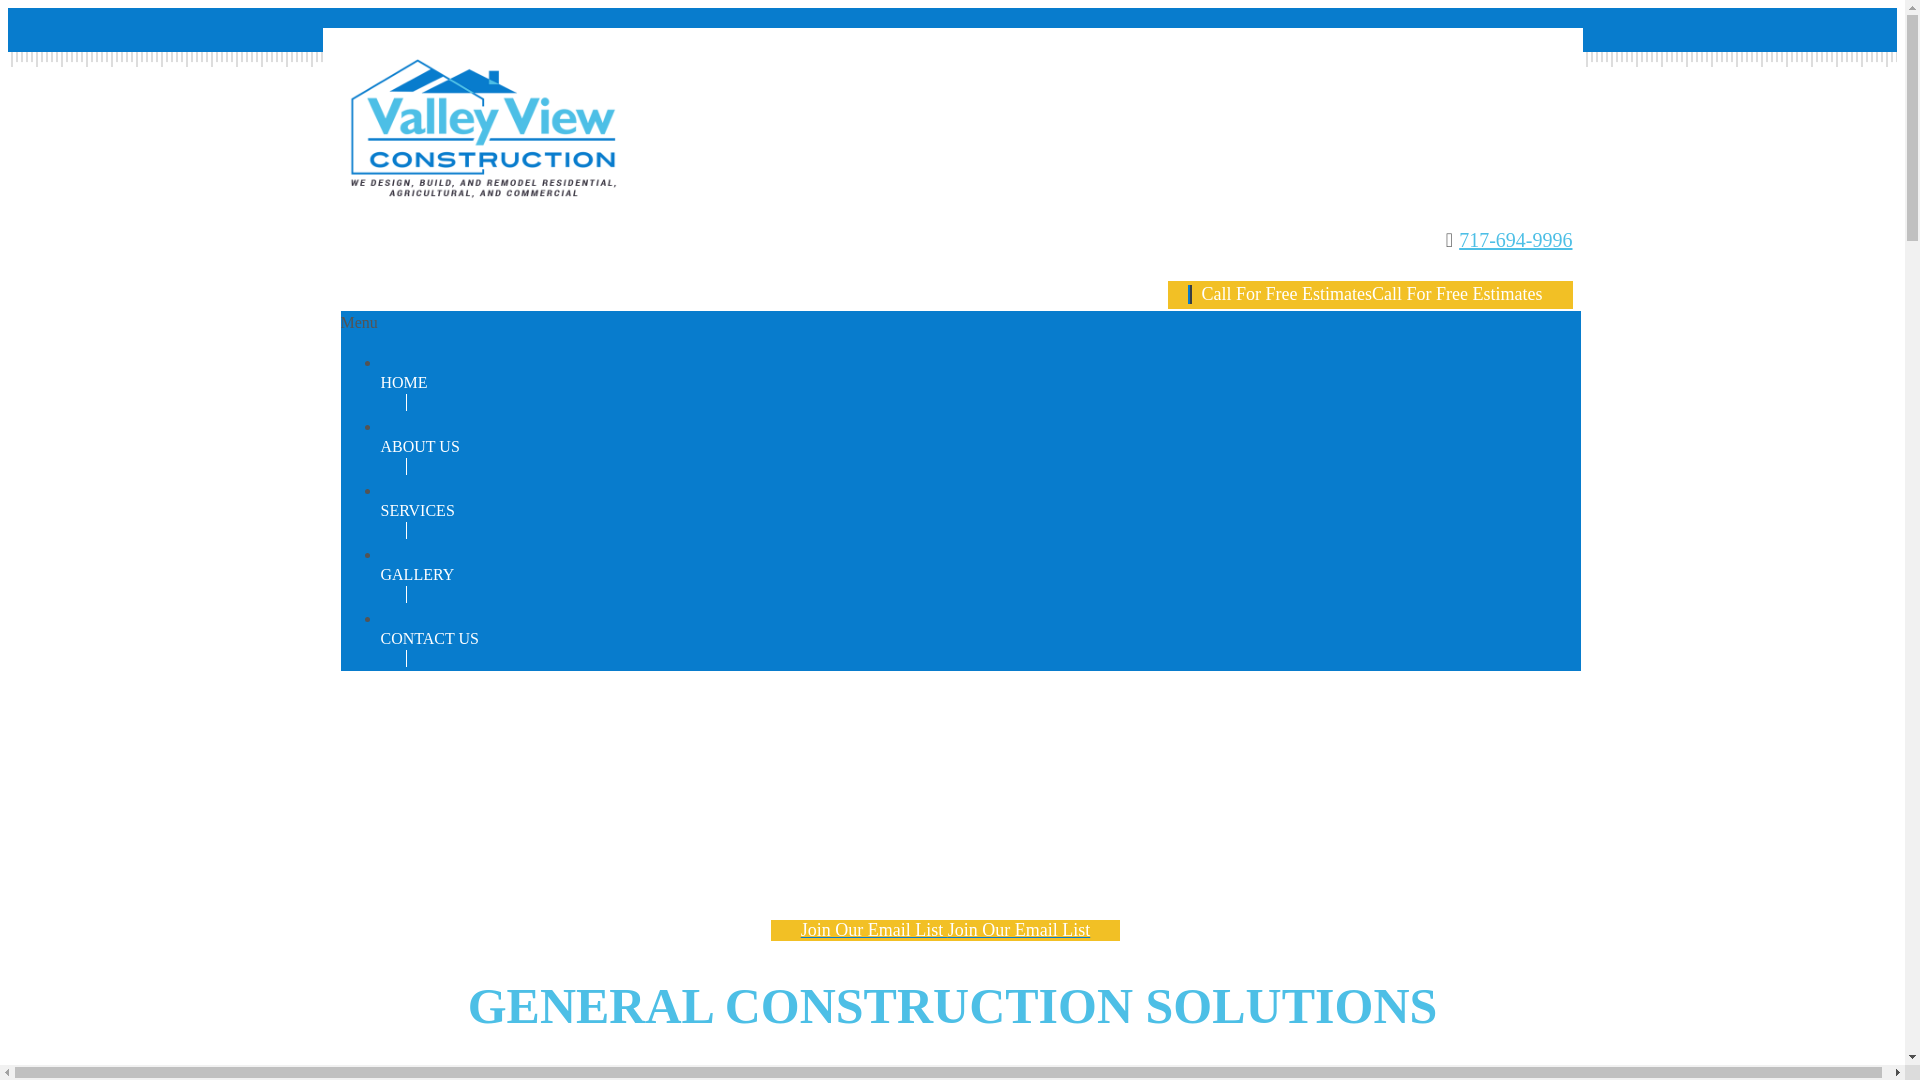  I want to click on ABOUT US, so click(794, 446).